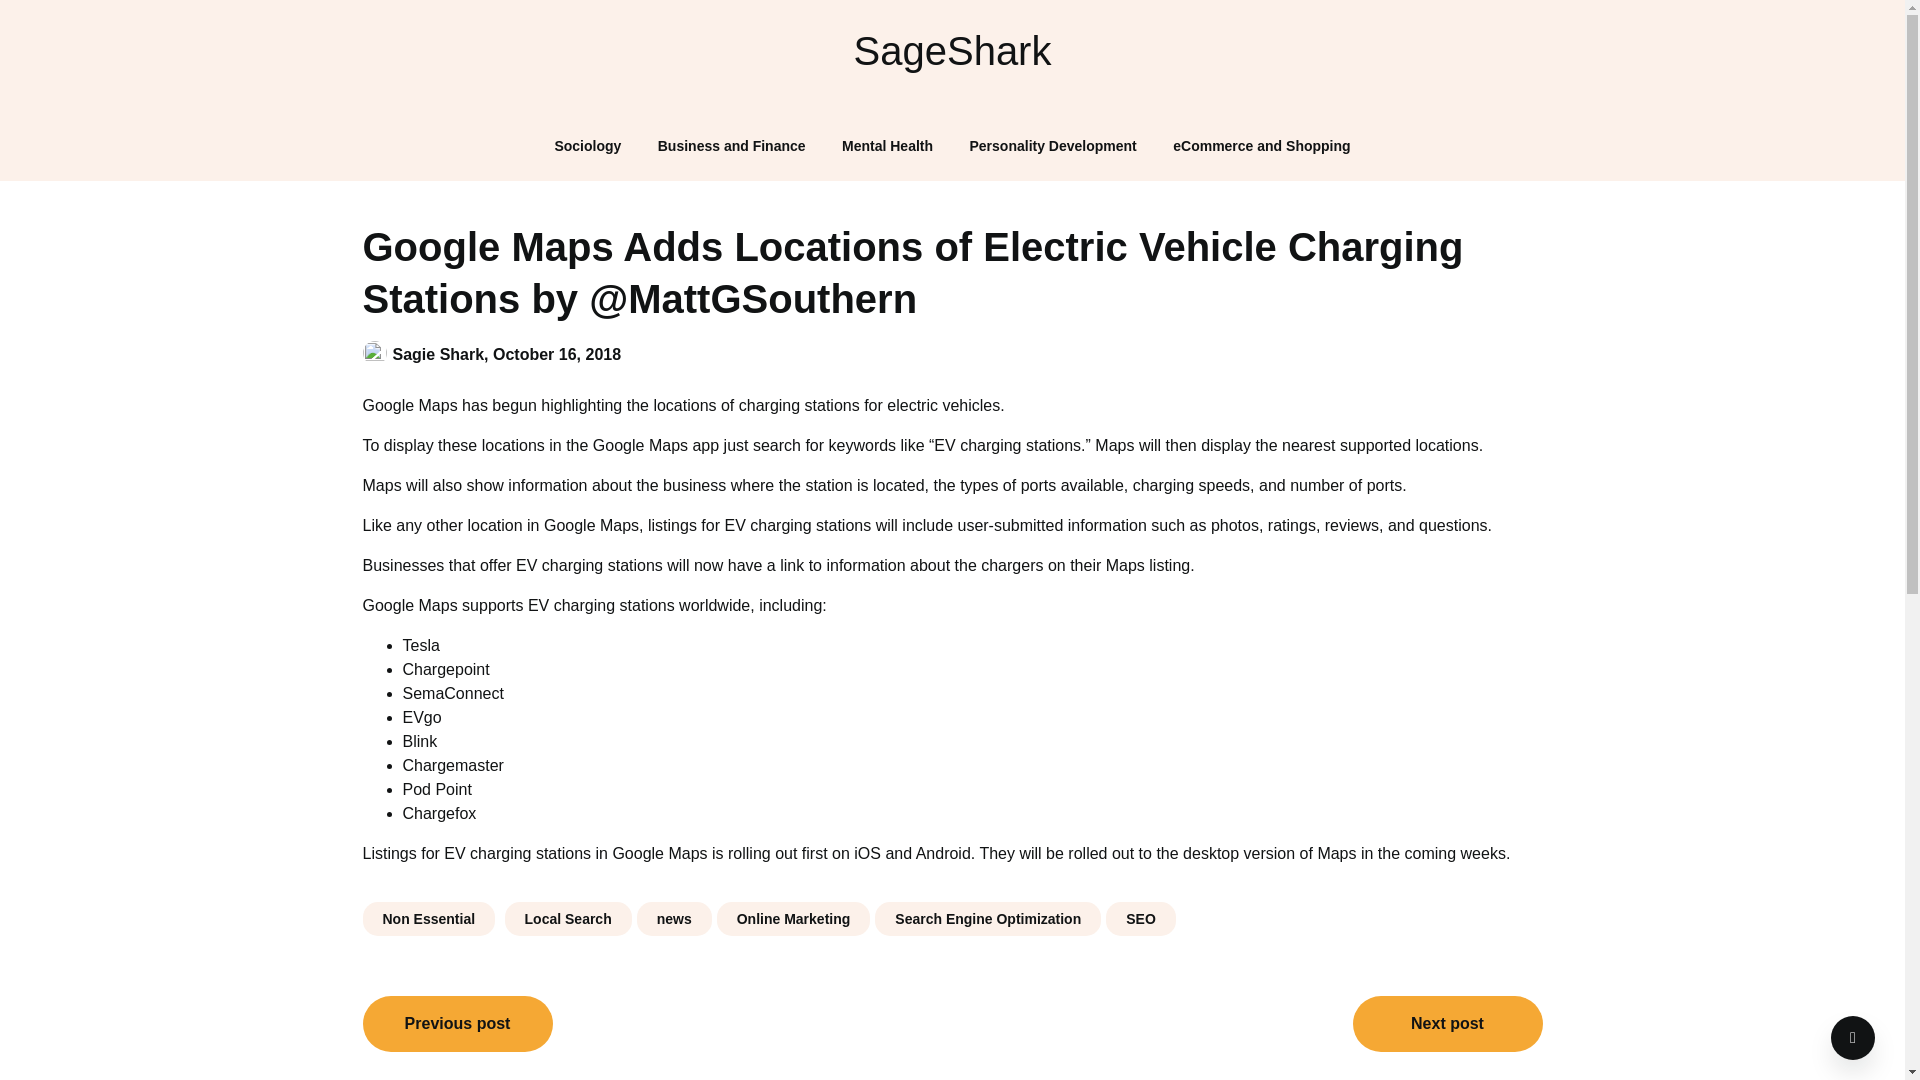  What do you see at coordinates (731, 146) in the screenshot?
I see `Business and Finance` at bounding box center [731, 146].